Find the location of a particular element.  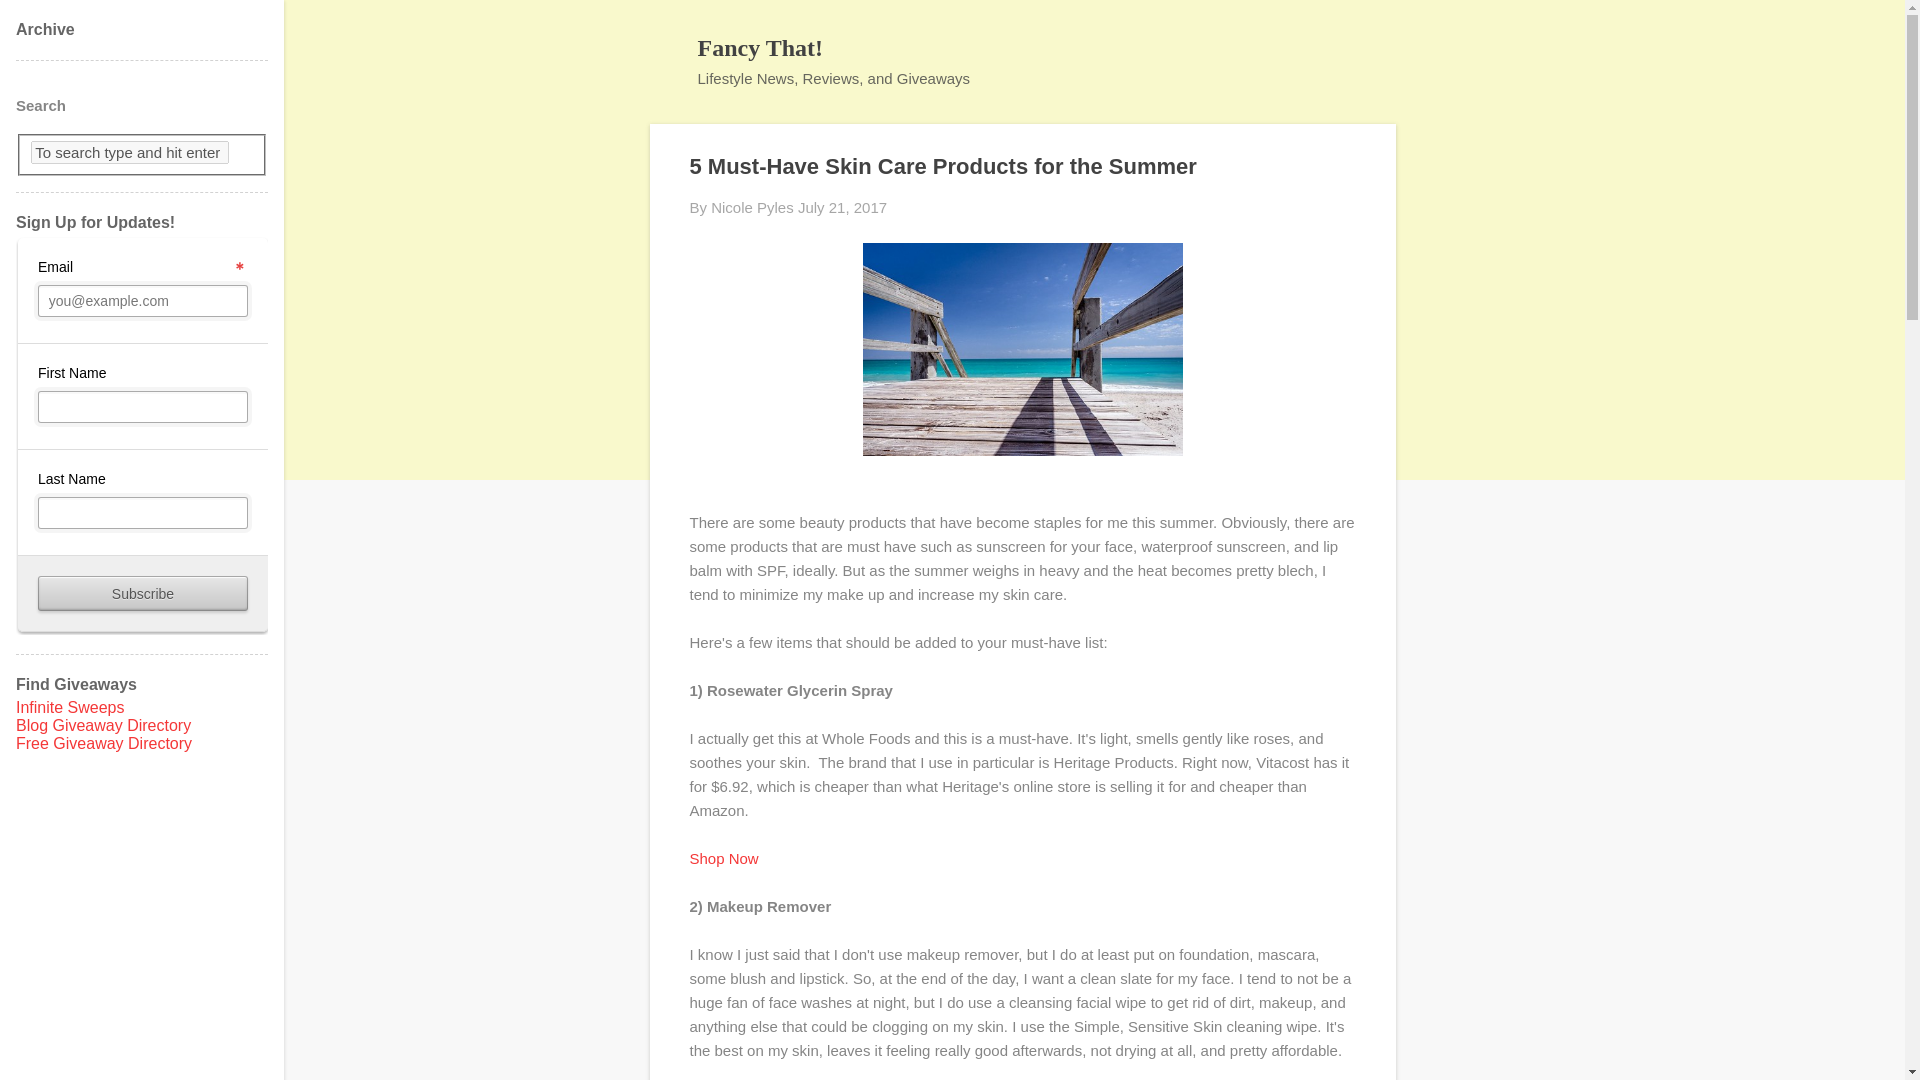

Fancy That! is located at coordinates (760, 47).